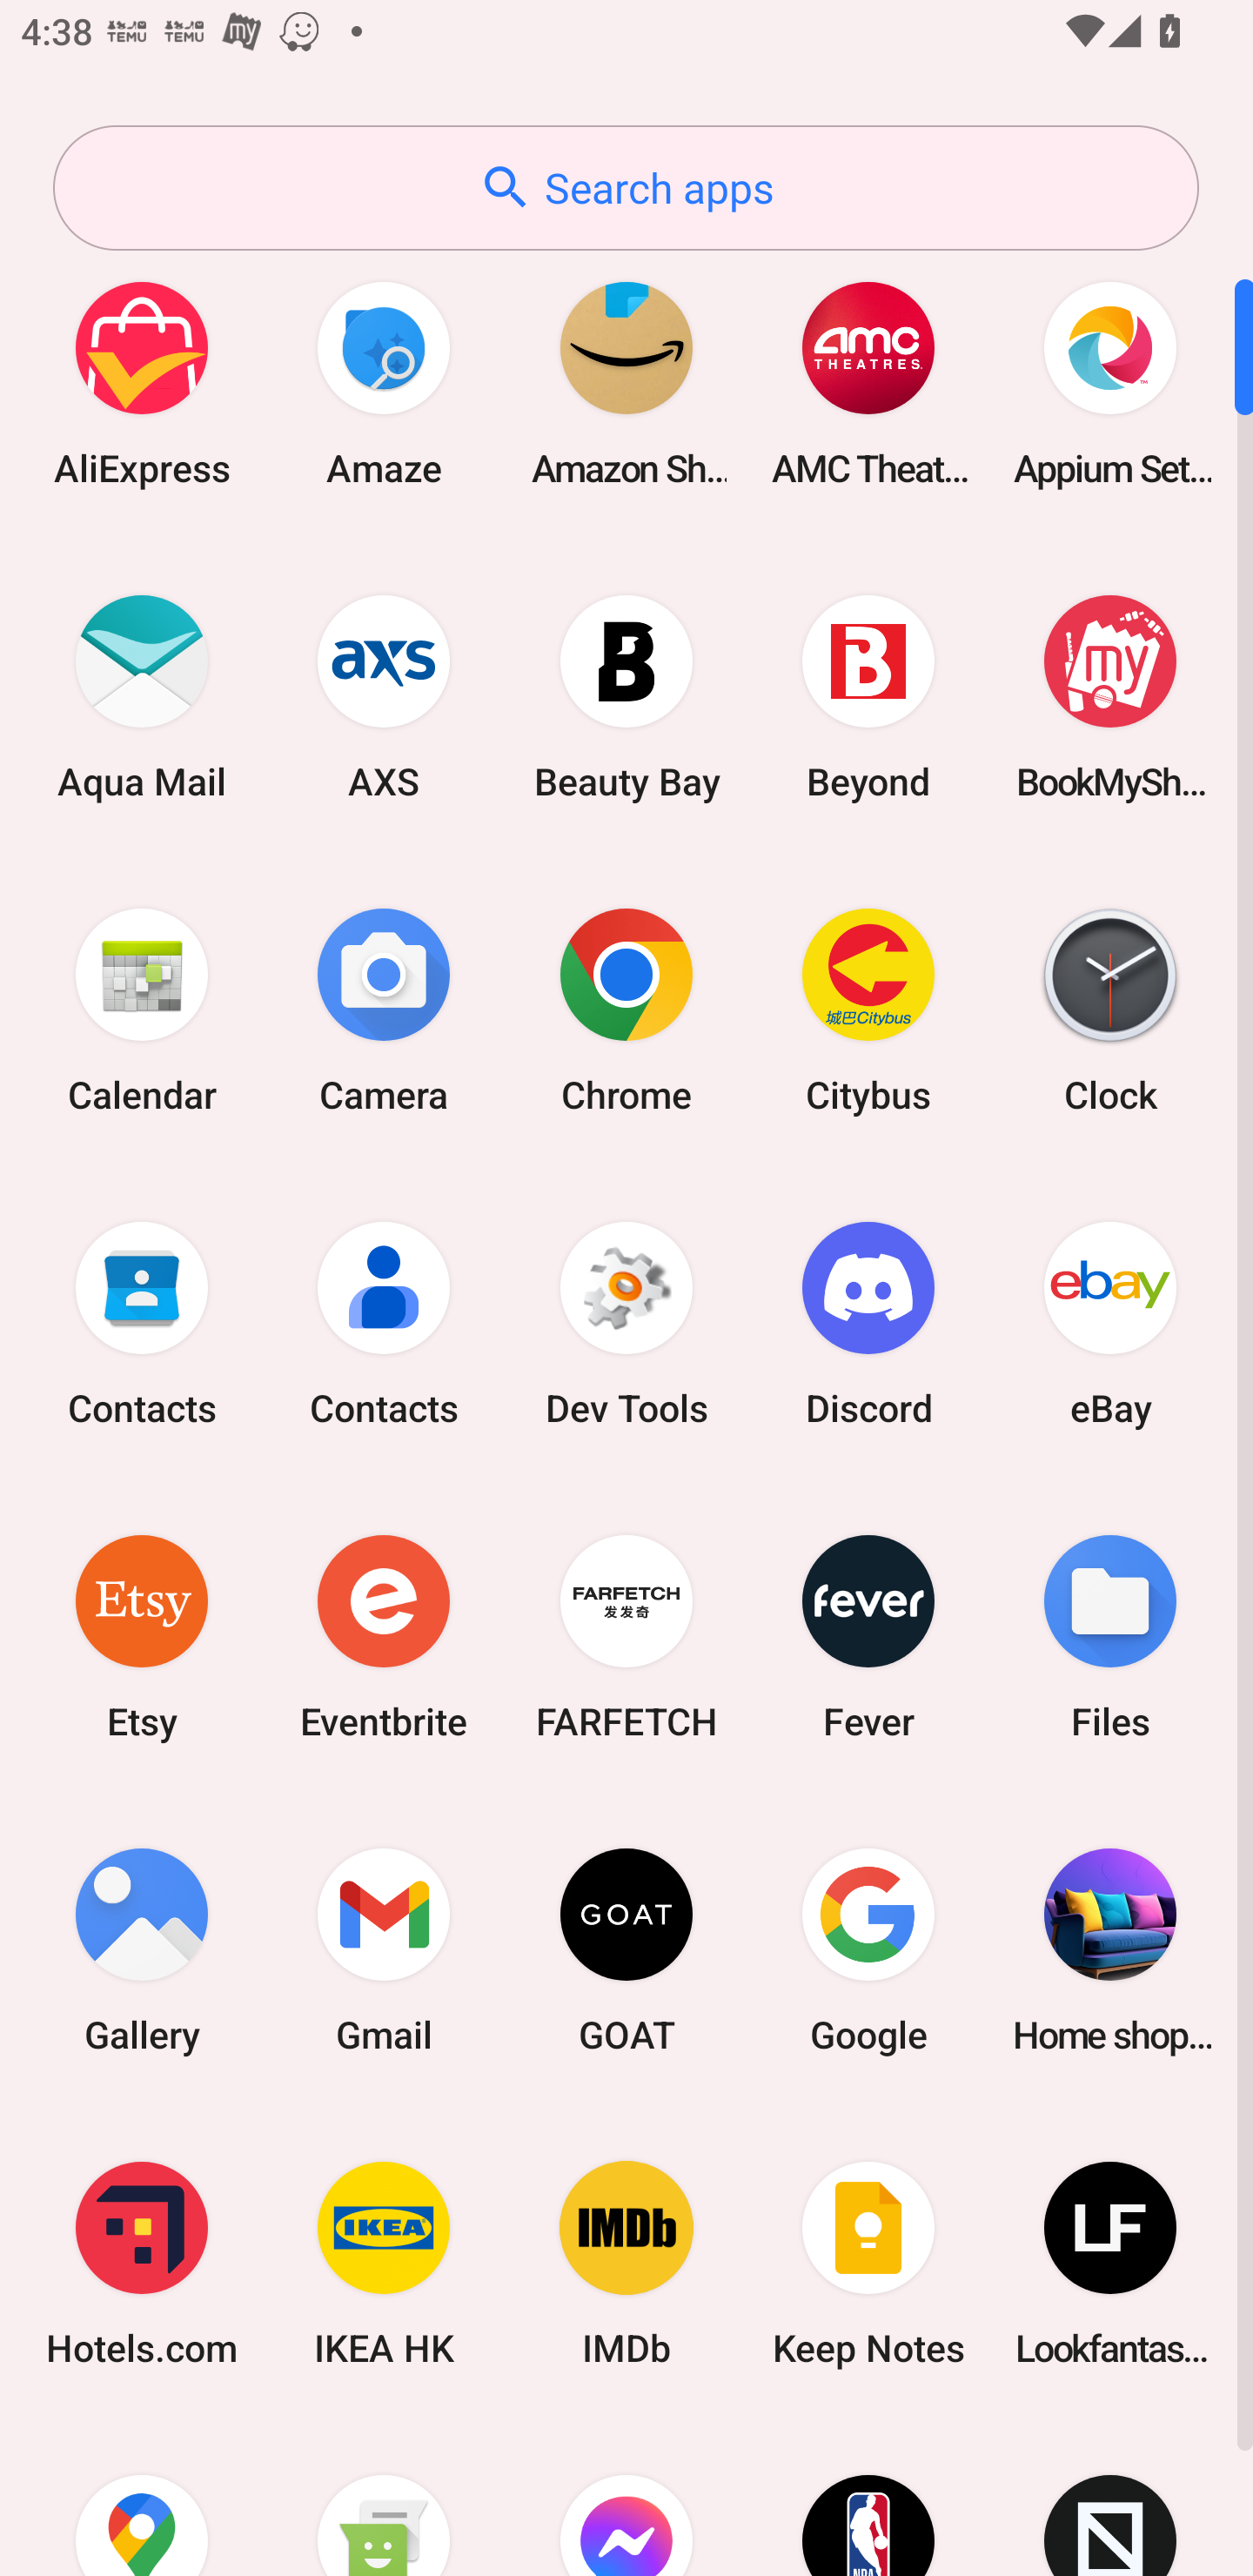 Image resolution: width=1253 pixels, height=2576 pixels. What do you see at coordinates (626, 2264) in the screenshot?
I see `IMDb` at bounding box center [626, 2264].